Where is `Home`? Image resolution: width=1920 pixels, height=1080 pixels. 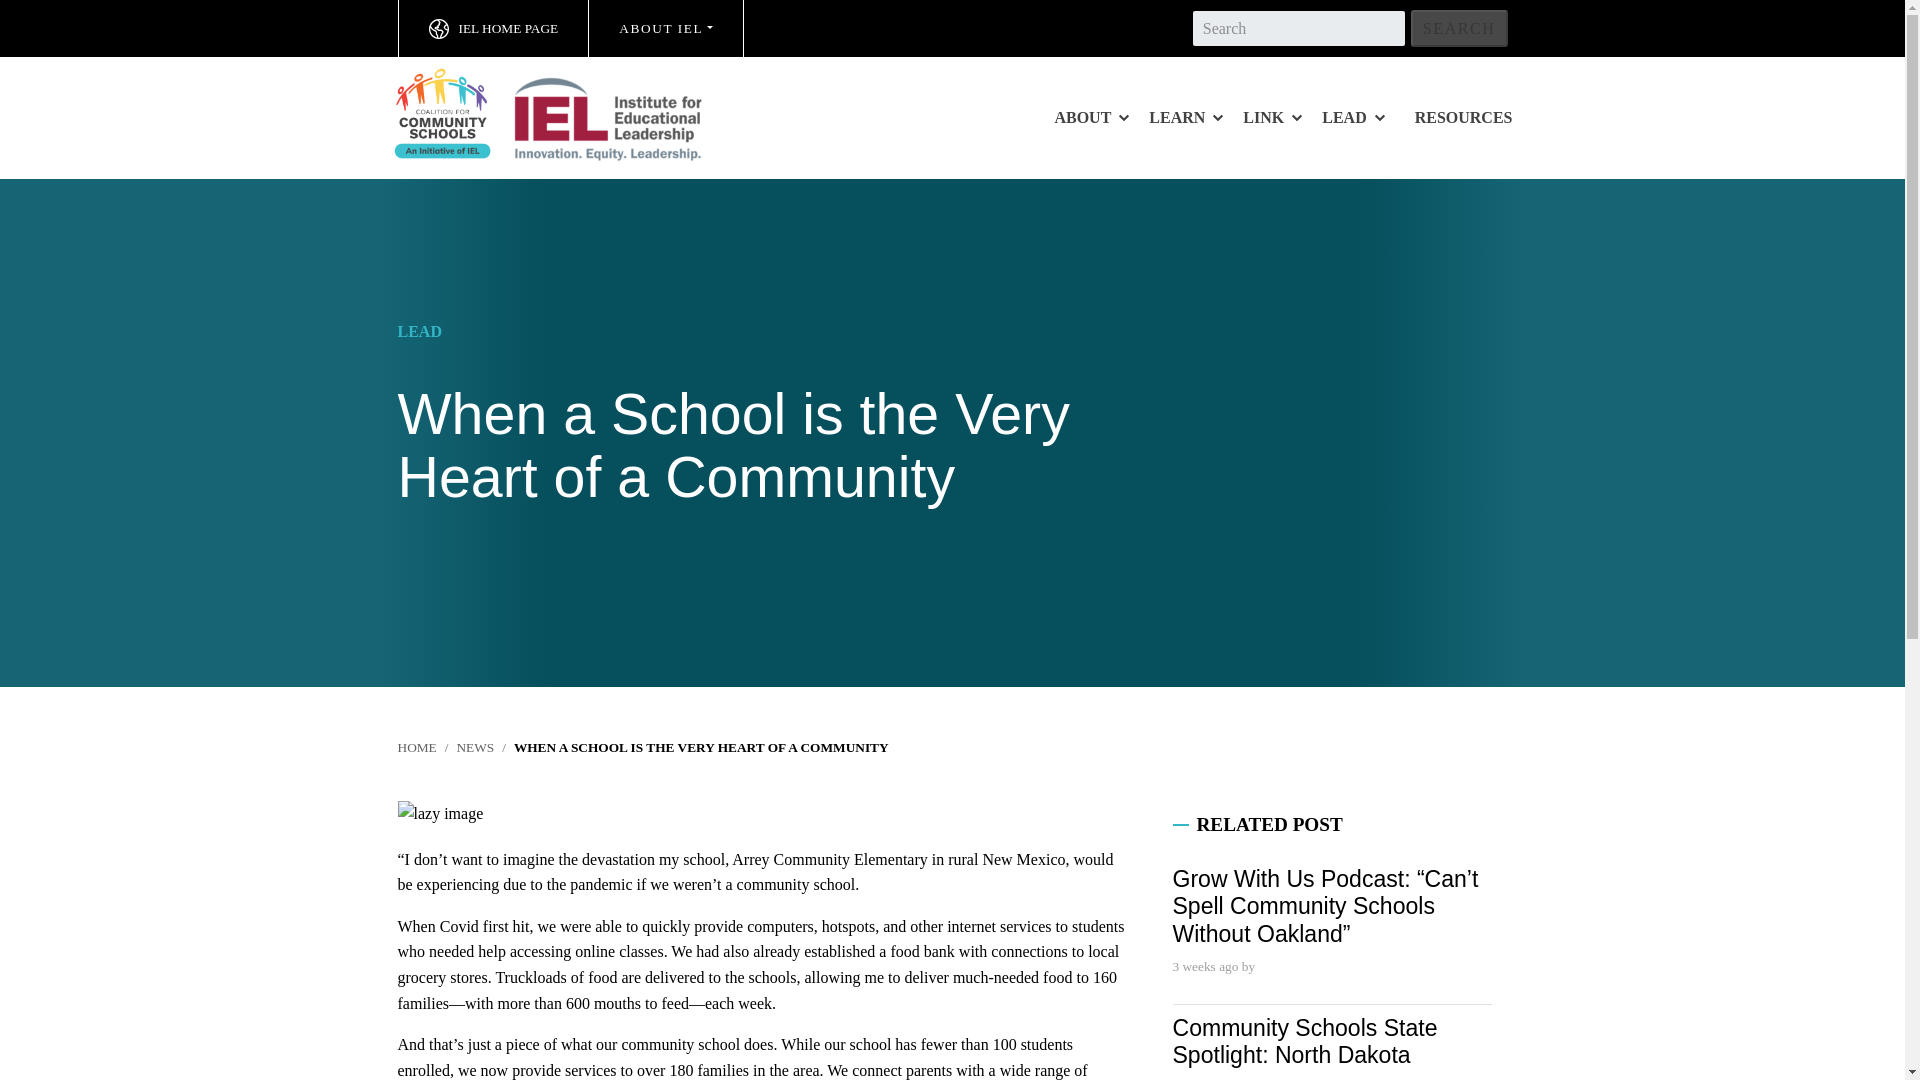 Home is located at coordinates (417, 746).